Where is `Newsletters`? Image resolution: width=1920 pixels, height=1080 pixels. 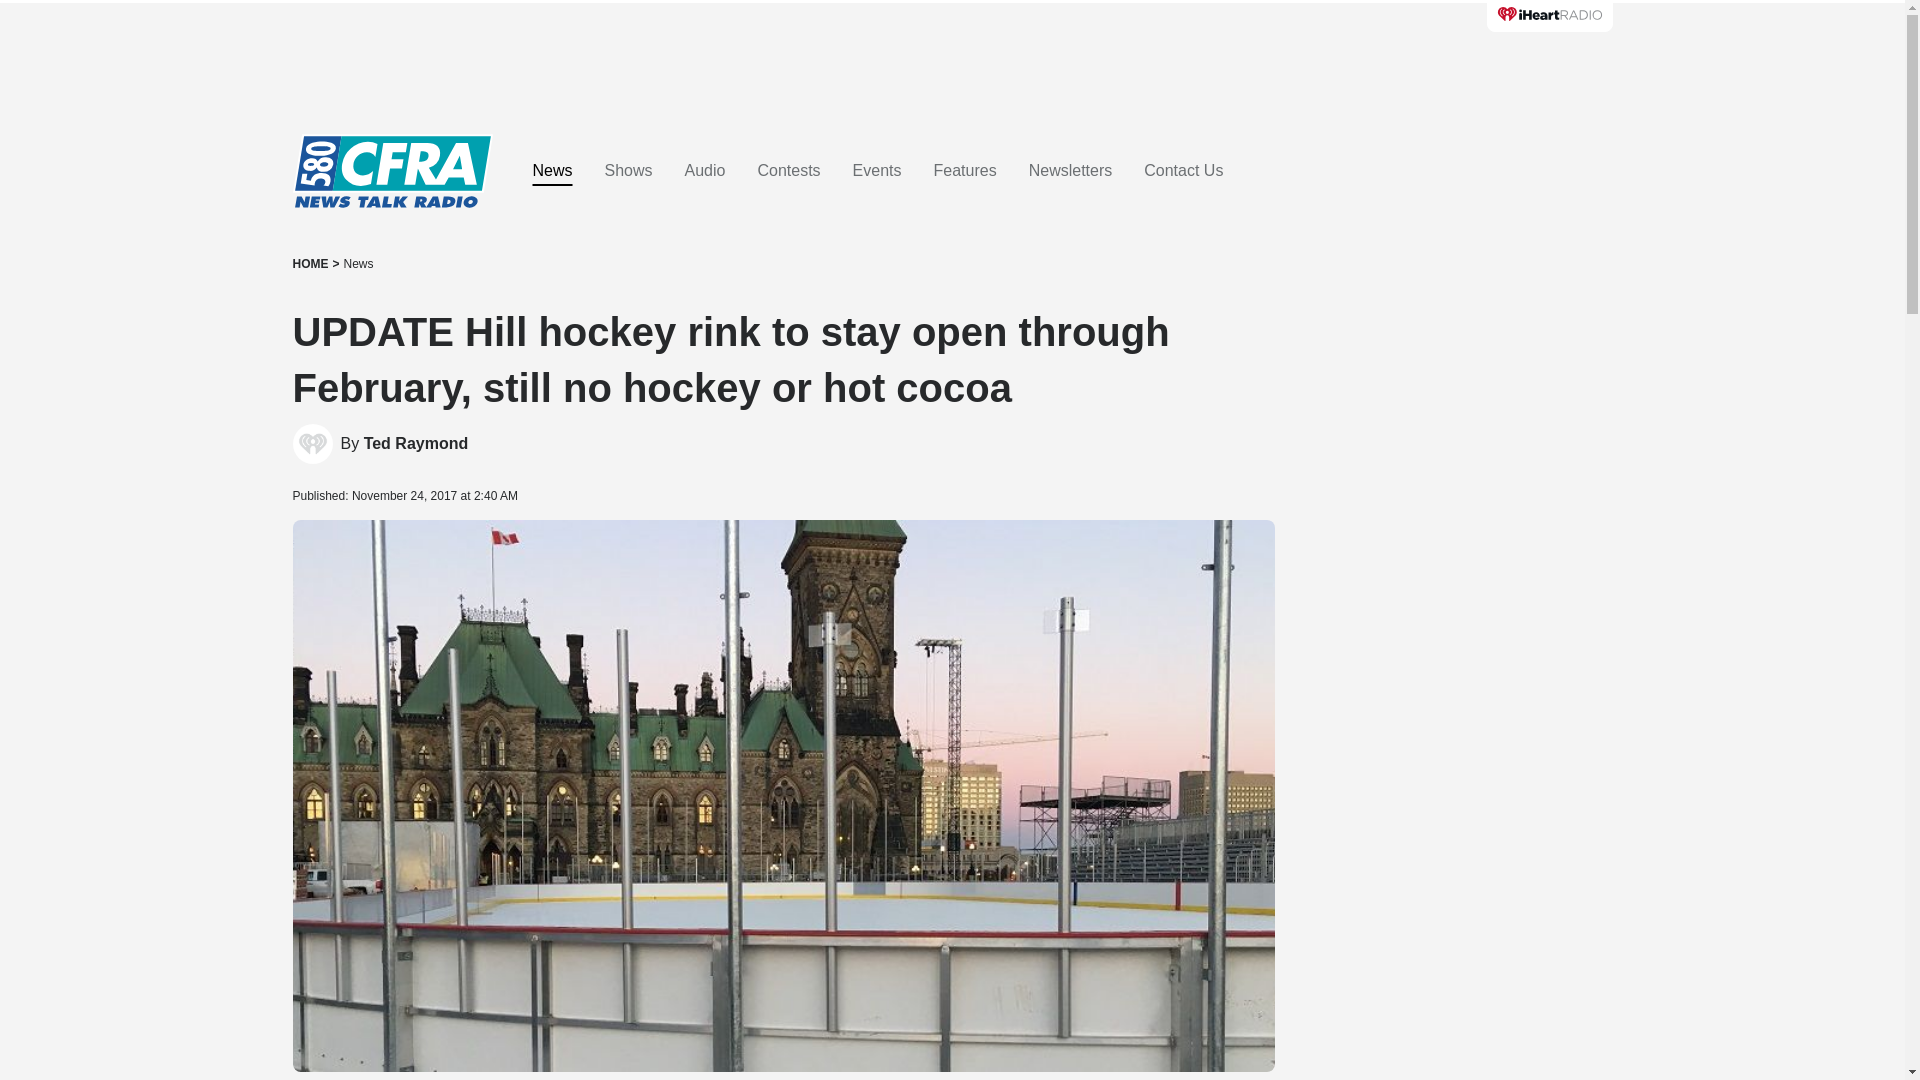 Newsletters is located at coordinates (1071, 171).